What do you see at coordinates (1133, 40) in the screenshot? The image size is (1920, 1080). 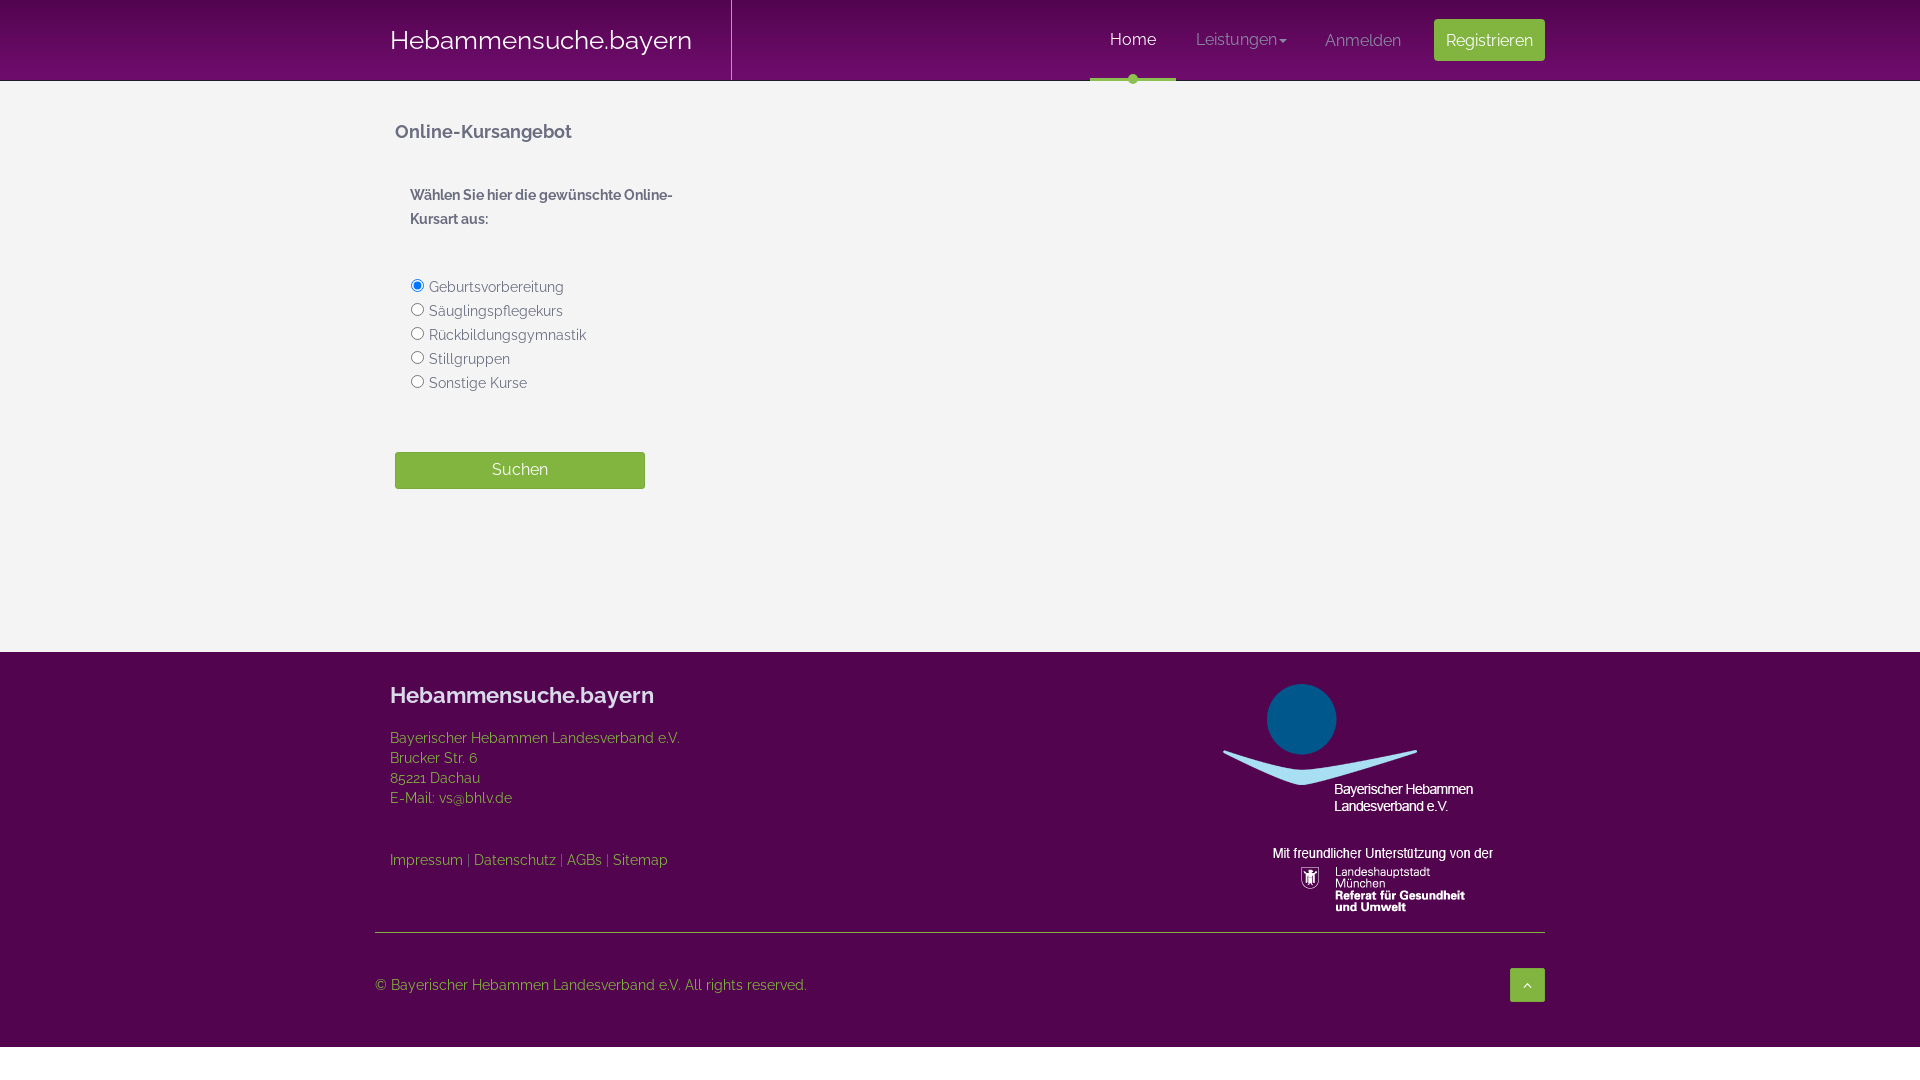 I see `Home` at bounding box center [1133, 40].